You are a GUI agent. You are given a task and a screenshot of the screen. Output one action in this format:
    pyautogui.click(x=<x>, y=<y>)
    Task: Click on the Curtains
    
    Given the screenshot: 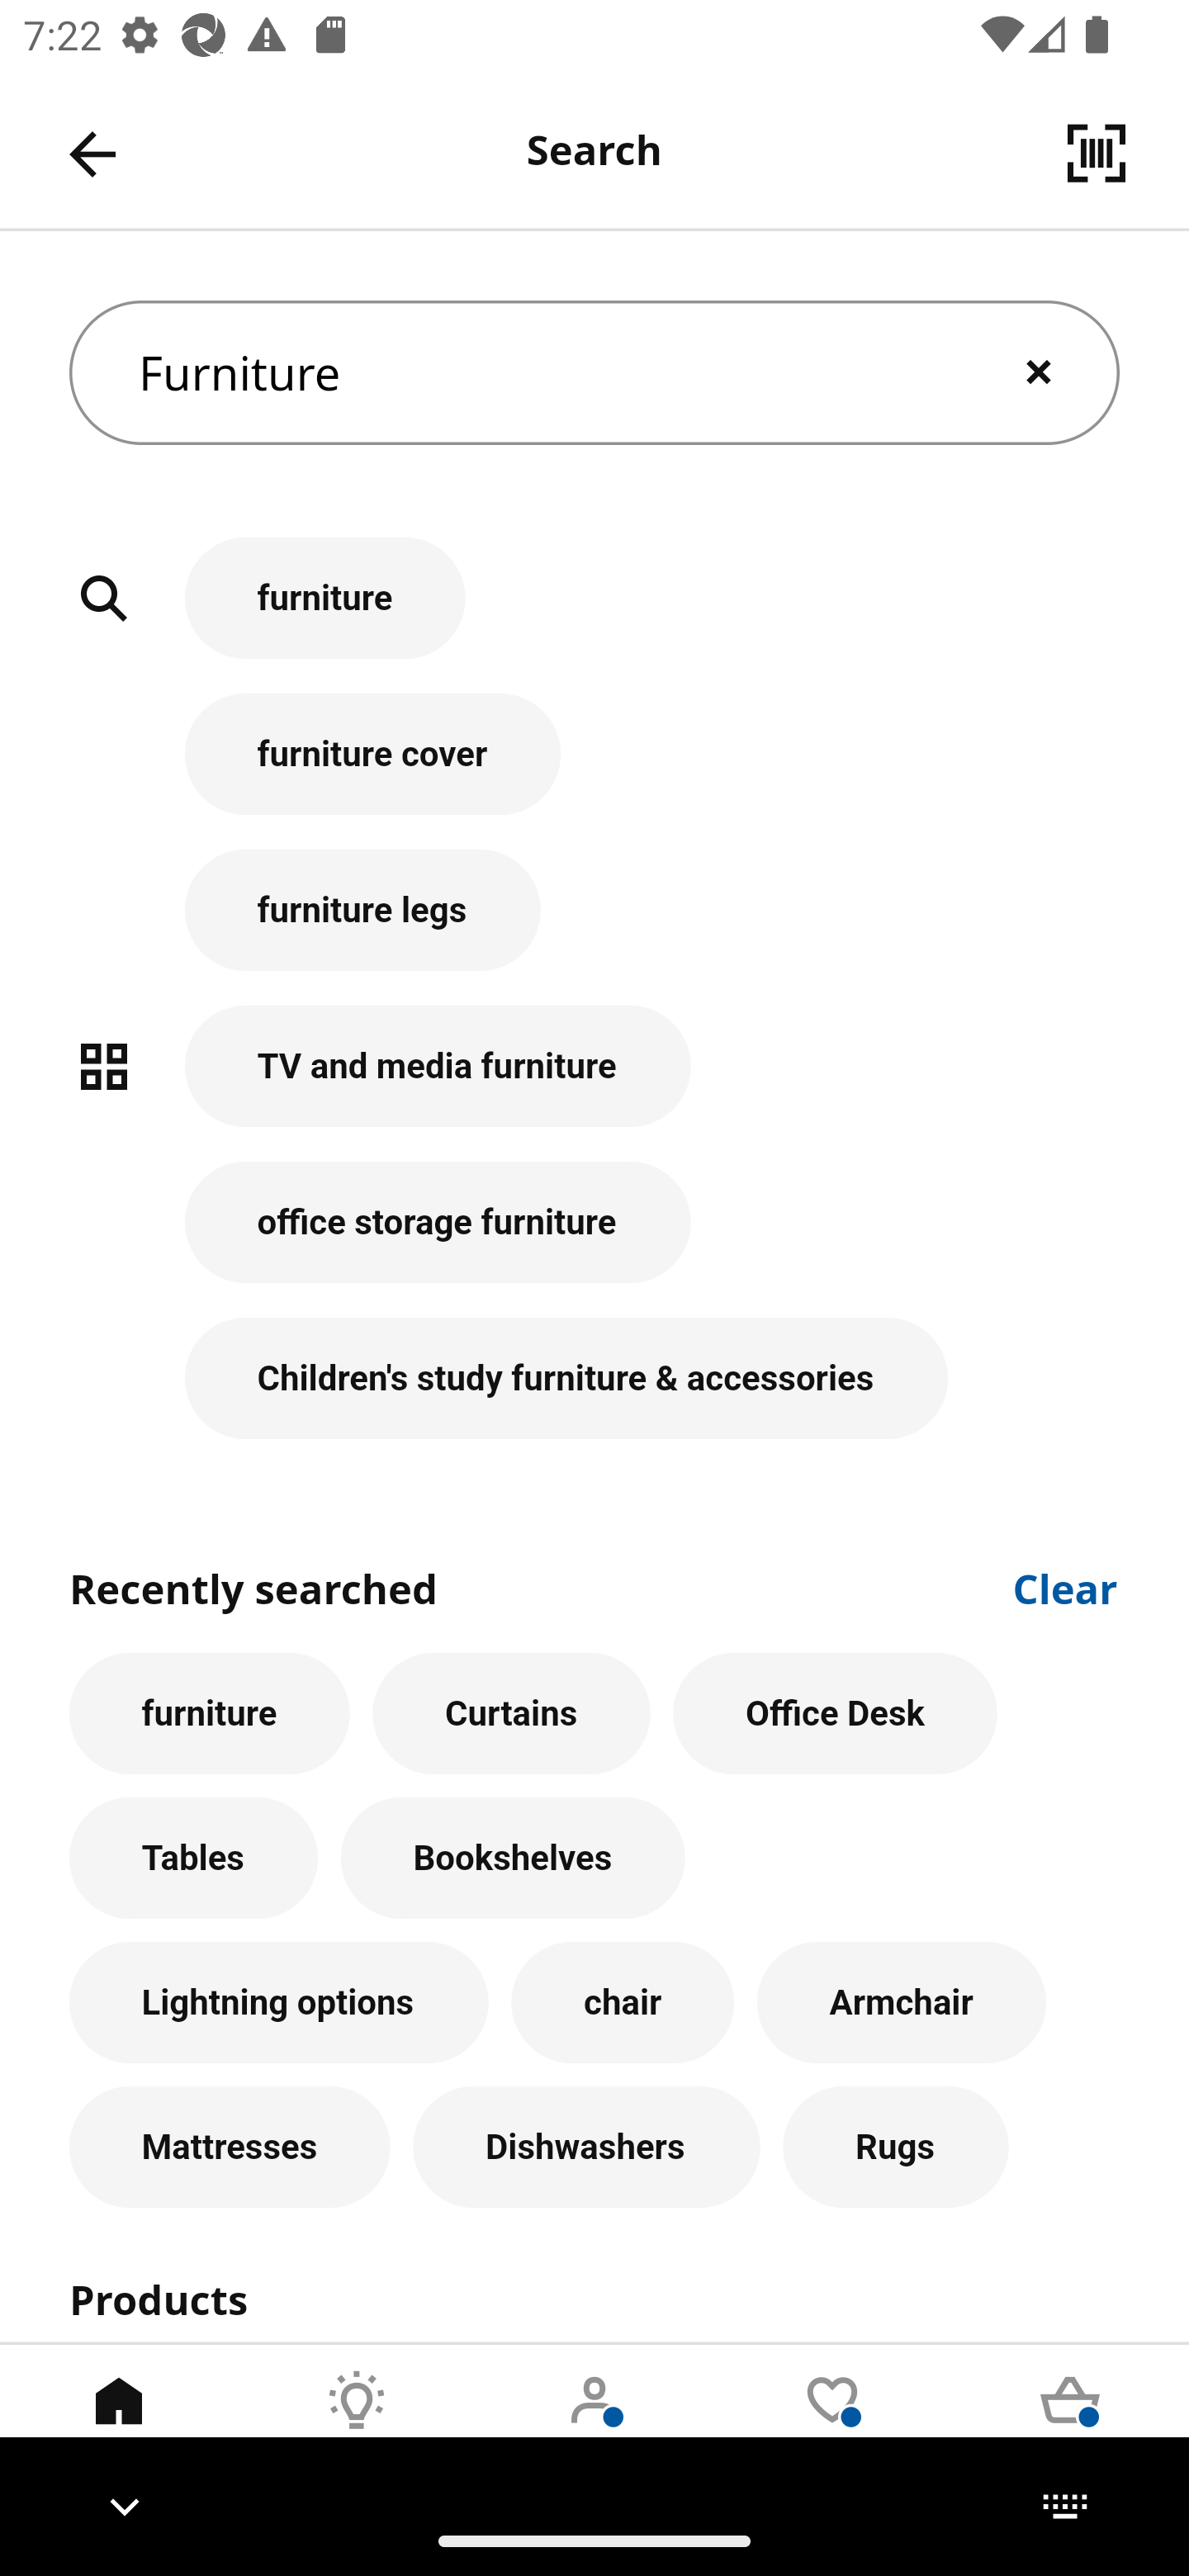 What is the action you would take?
    pyautogui.click(x=512, y=1714)
    